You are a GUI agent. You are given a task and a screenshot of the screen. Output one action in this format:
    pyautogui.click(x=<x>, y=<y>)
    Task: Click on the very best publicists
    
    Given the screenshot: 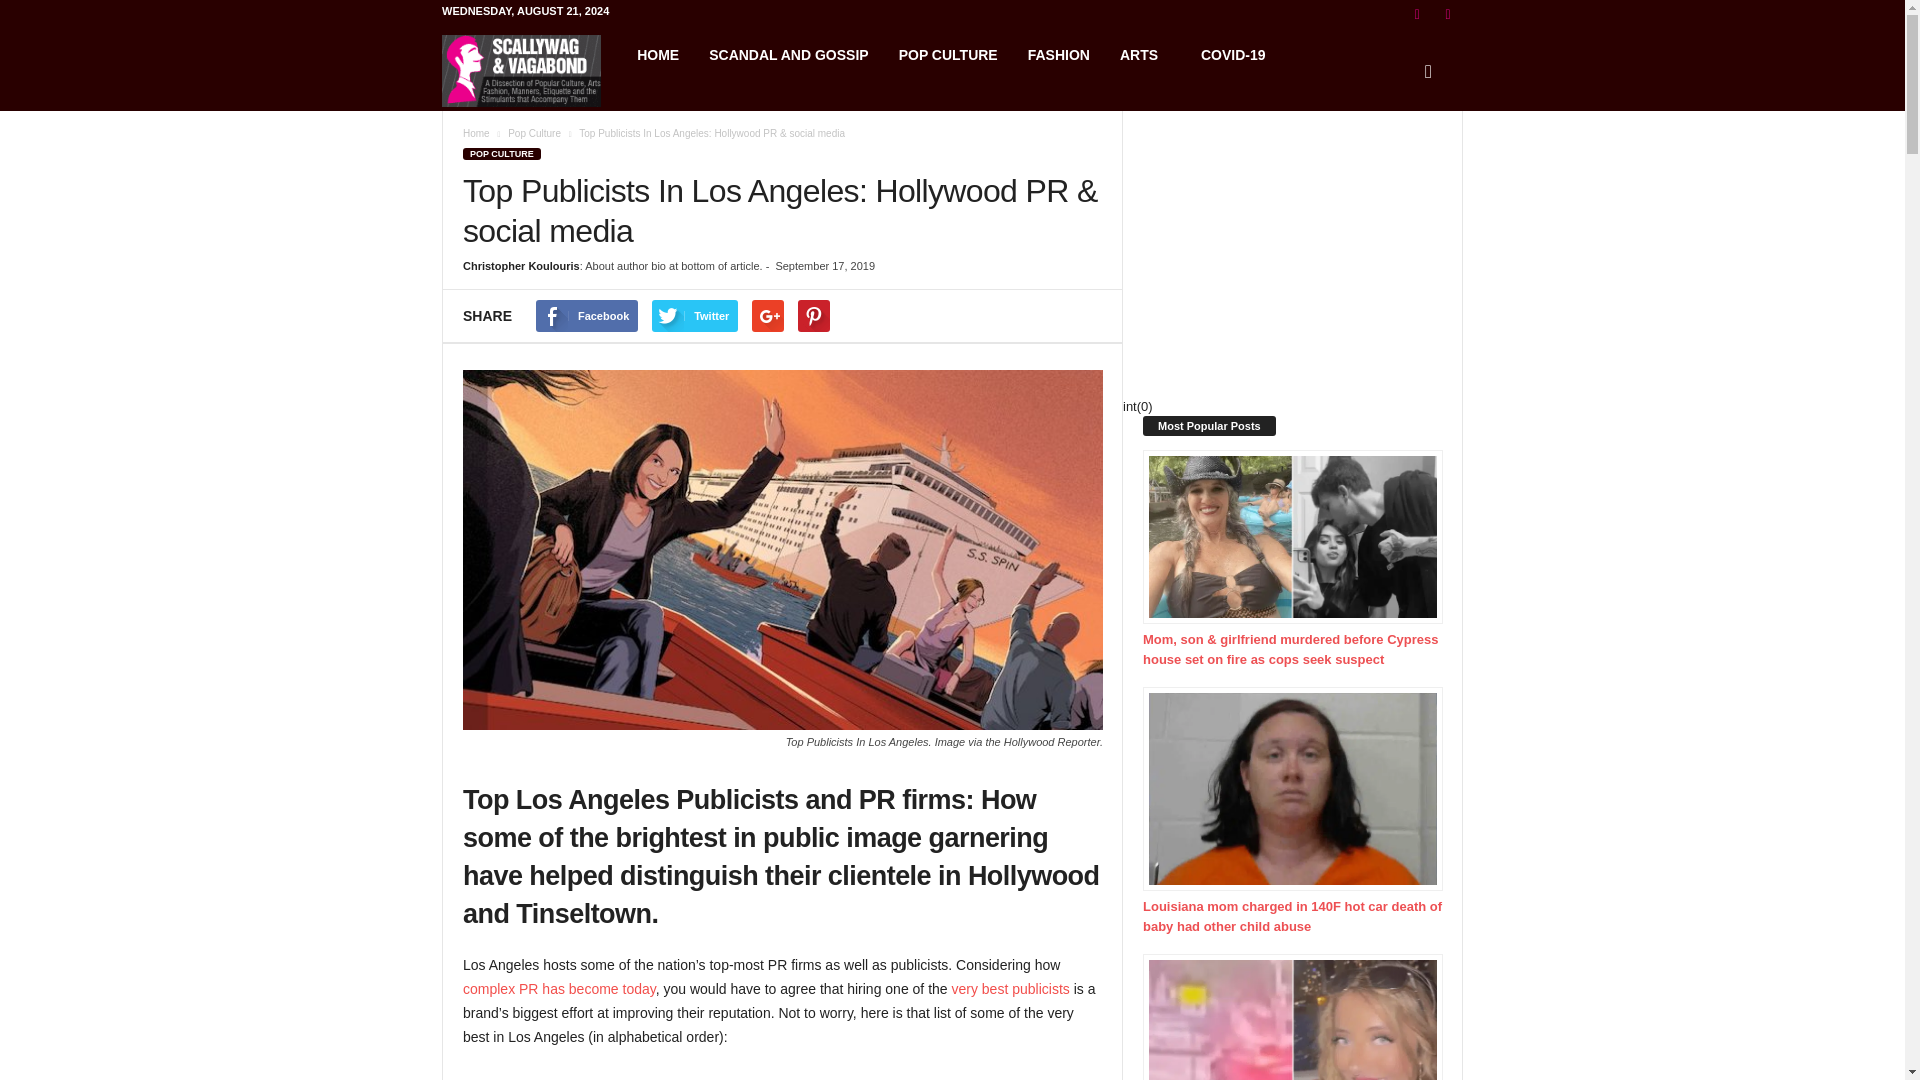 What is the action you would take?
    pyautogui.click(x=1010, y=988)
    